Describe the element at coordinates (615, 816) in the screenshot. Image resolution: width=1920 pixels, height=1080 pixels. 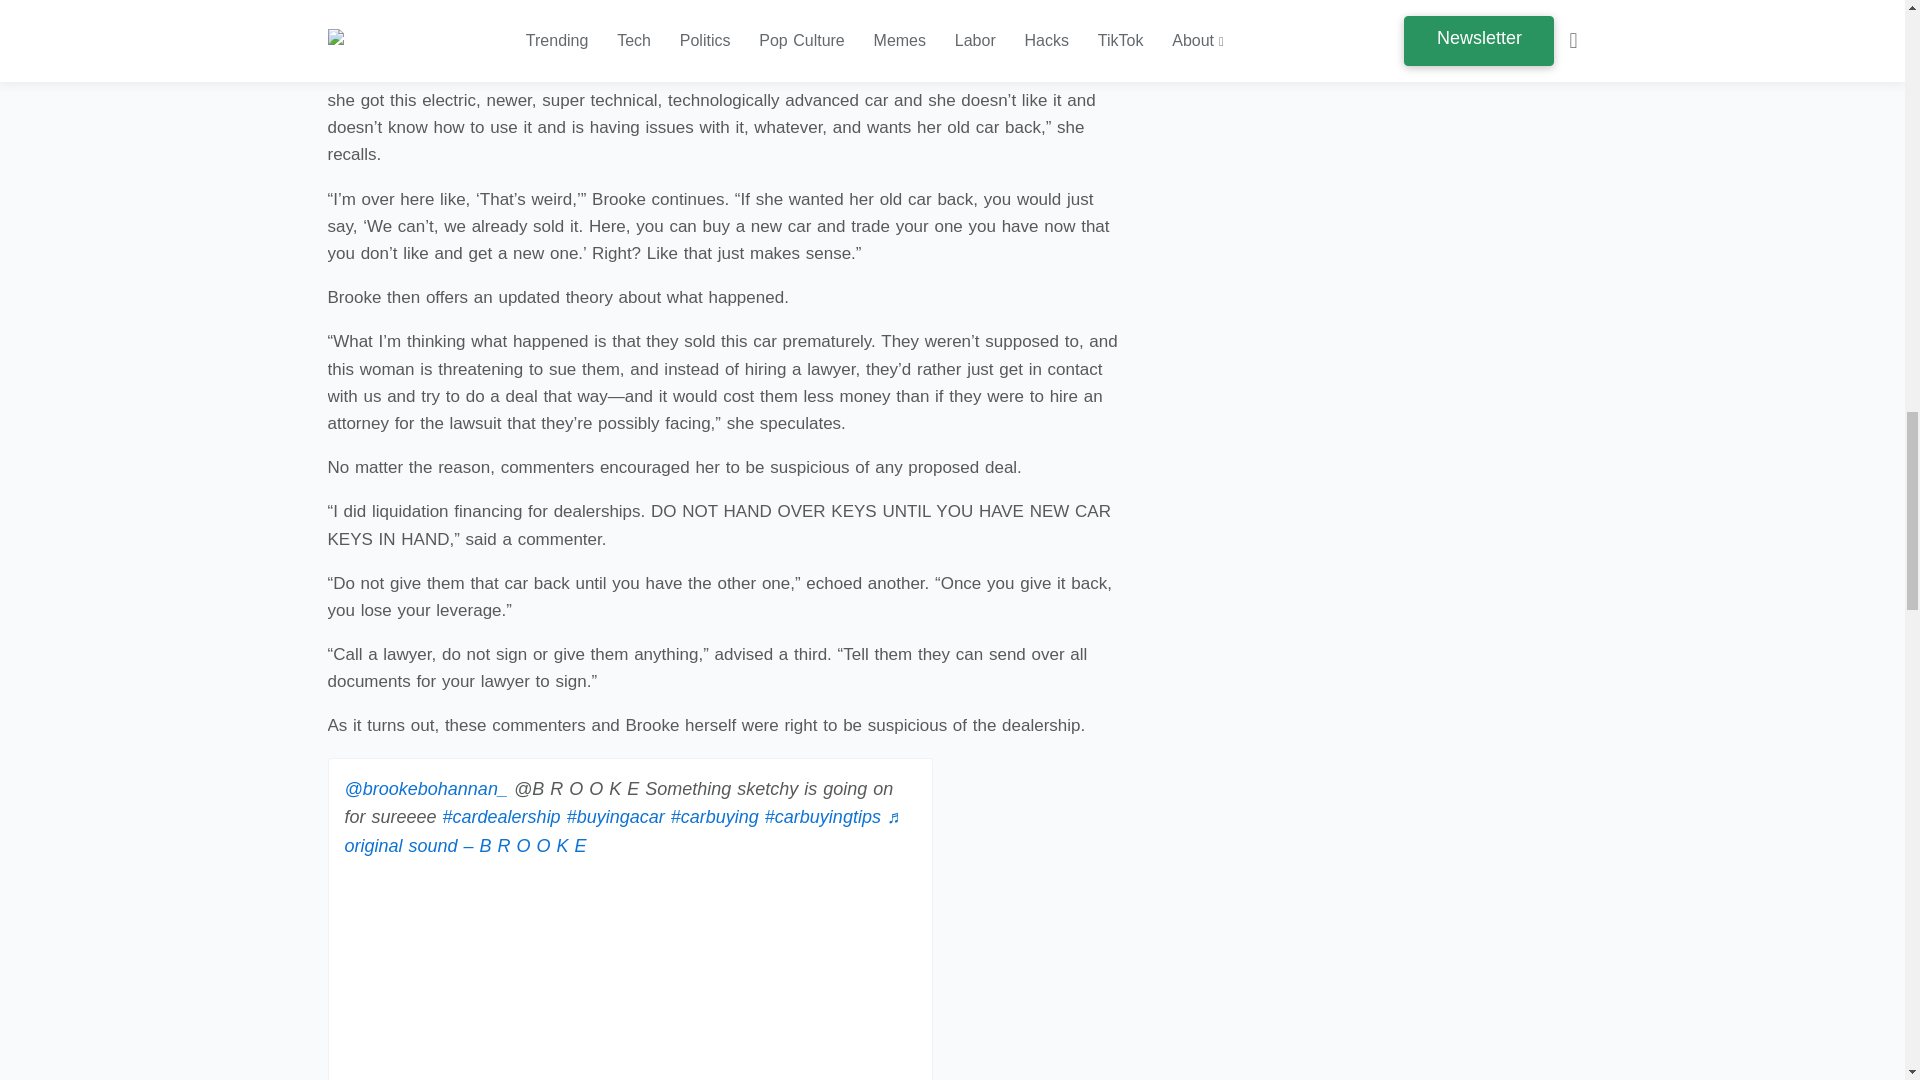
I see `buyingacar` at that location.